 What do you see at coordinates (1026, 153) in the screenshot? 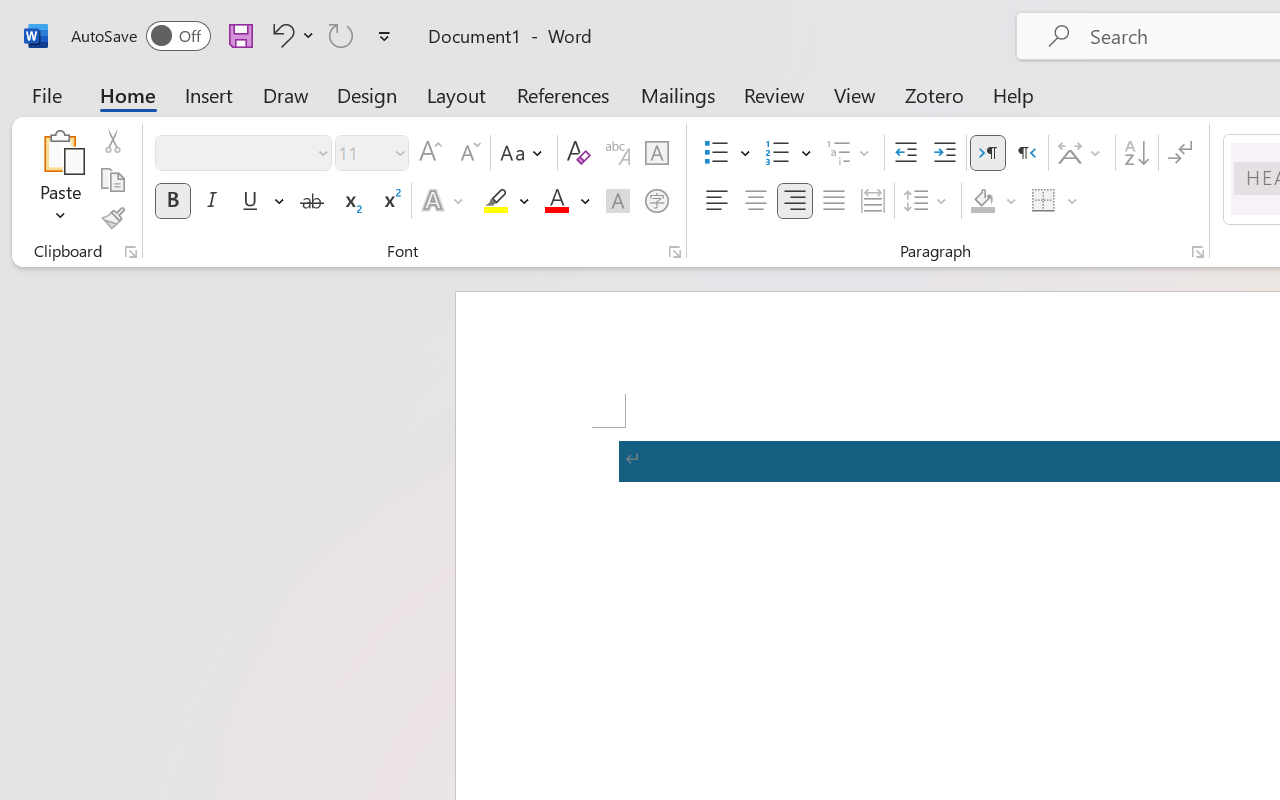
I see `Right-to-Left` at bounding box center [1026, 153].